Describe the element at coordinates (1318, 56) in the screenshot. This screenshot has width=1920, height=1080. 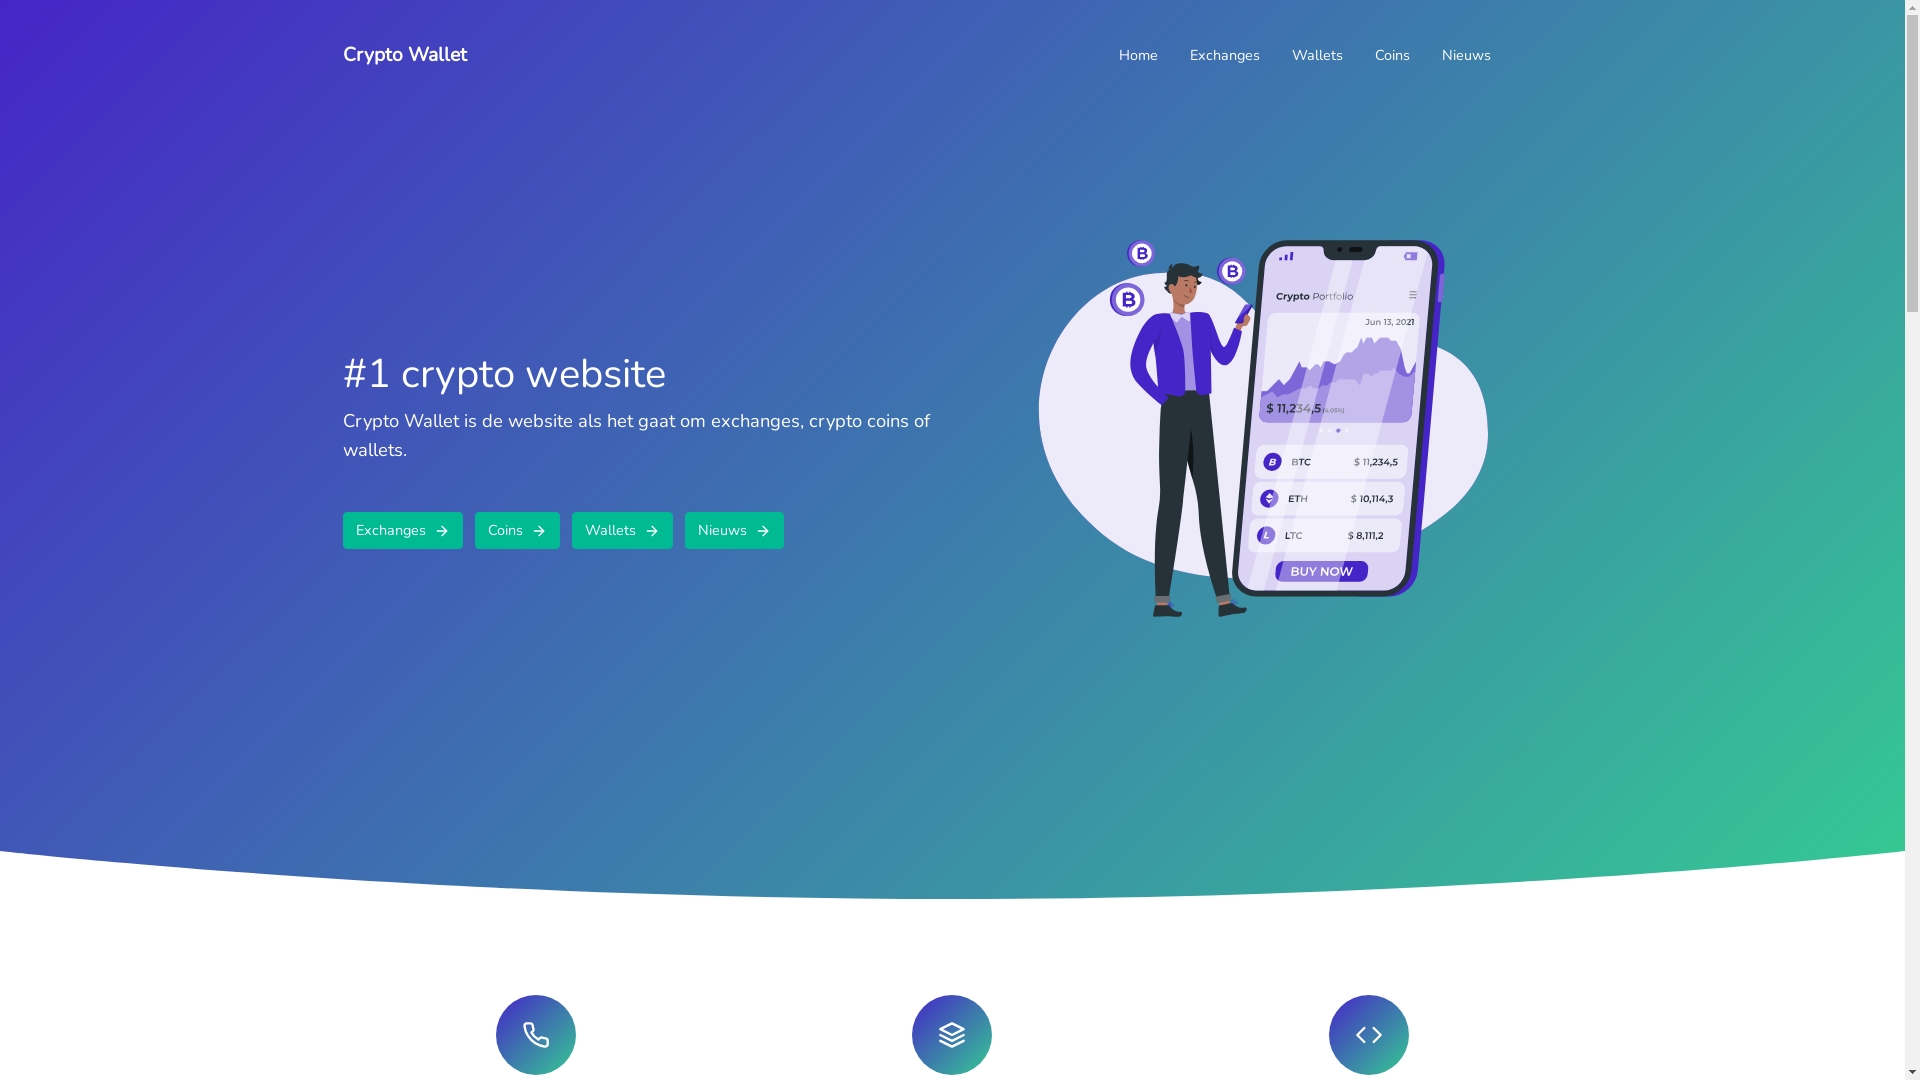
I see `Wallets` at that location.